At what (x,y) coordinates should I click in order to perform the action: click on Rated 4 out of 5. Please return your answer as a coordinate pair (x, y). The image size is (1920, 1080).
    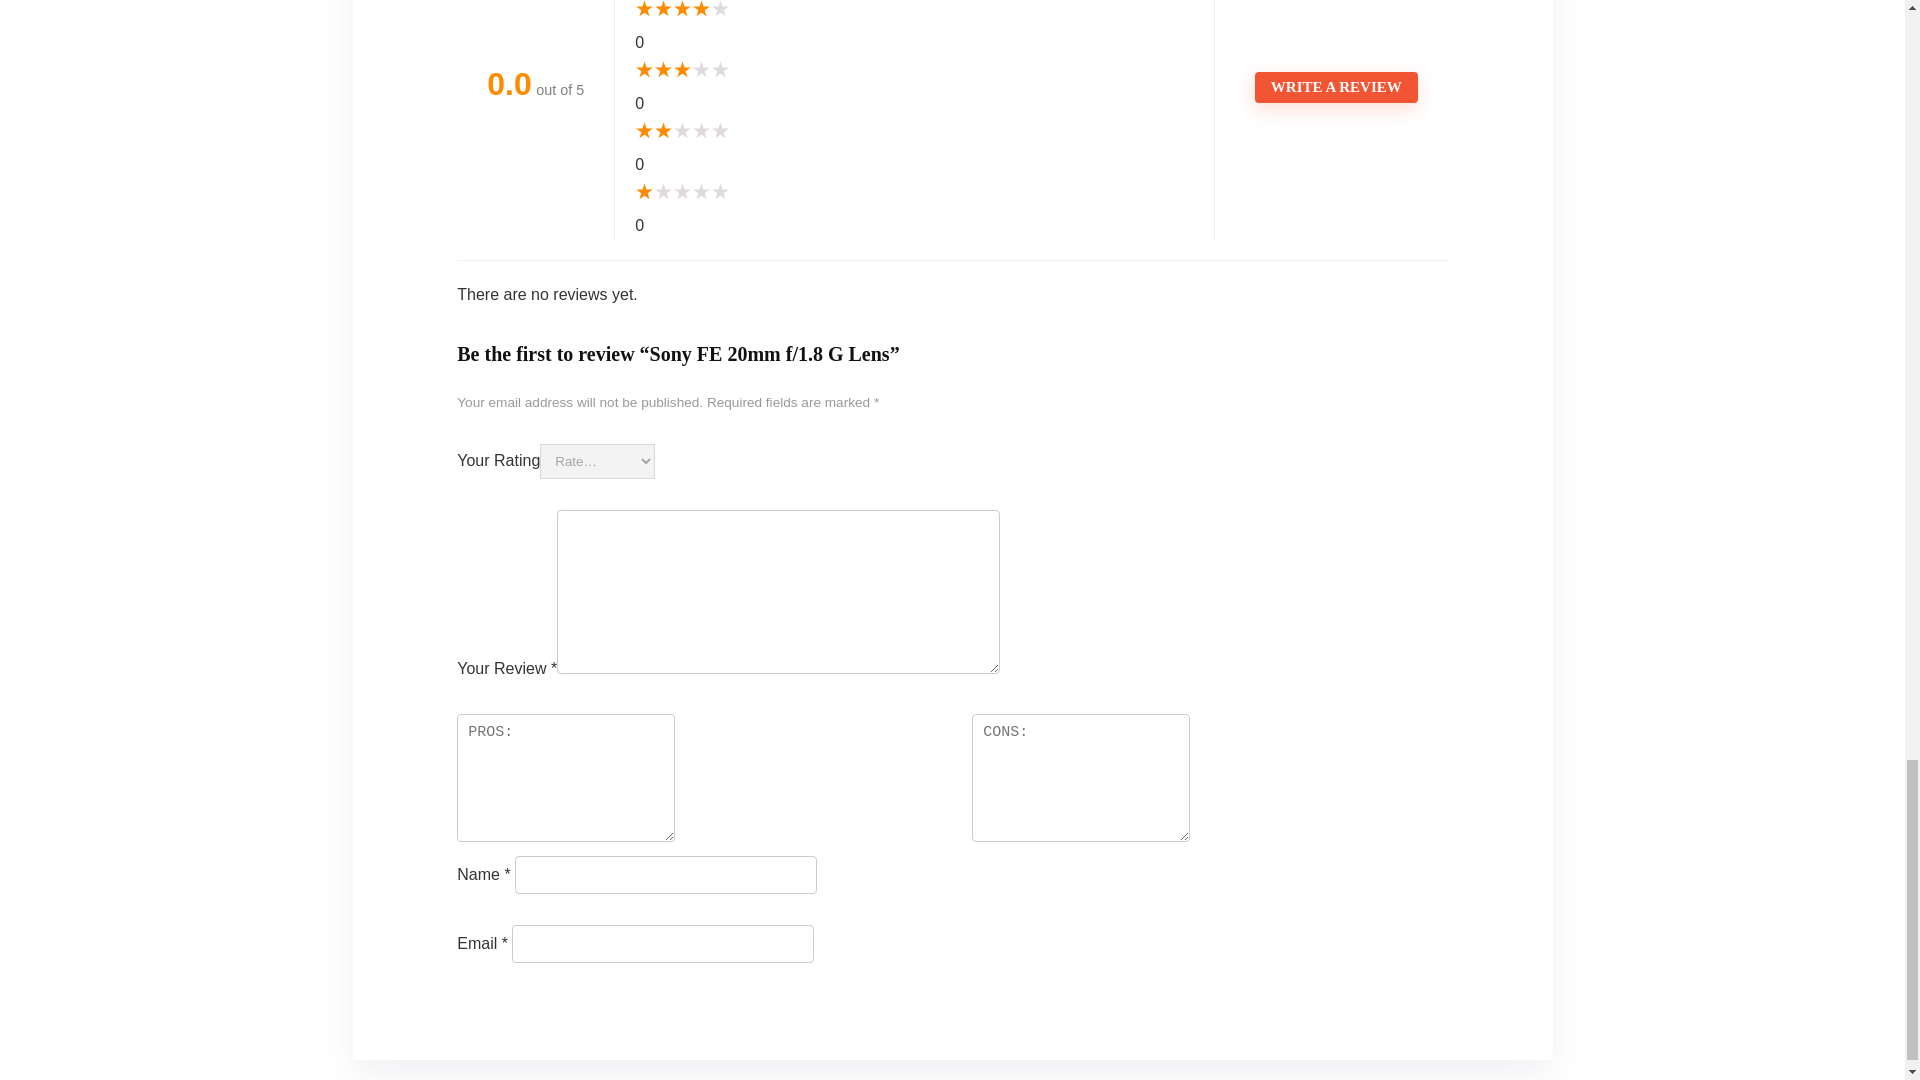
    Looking at the image, I should click on (914, 12).